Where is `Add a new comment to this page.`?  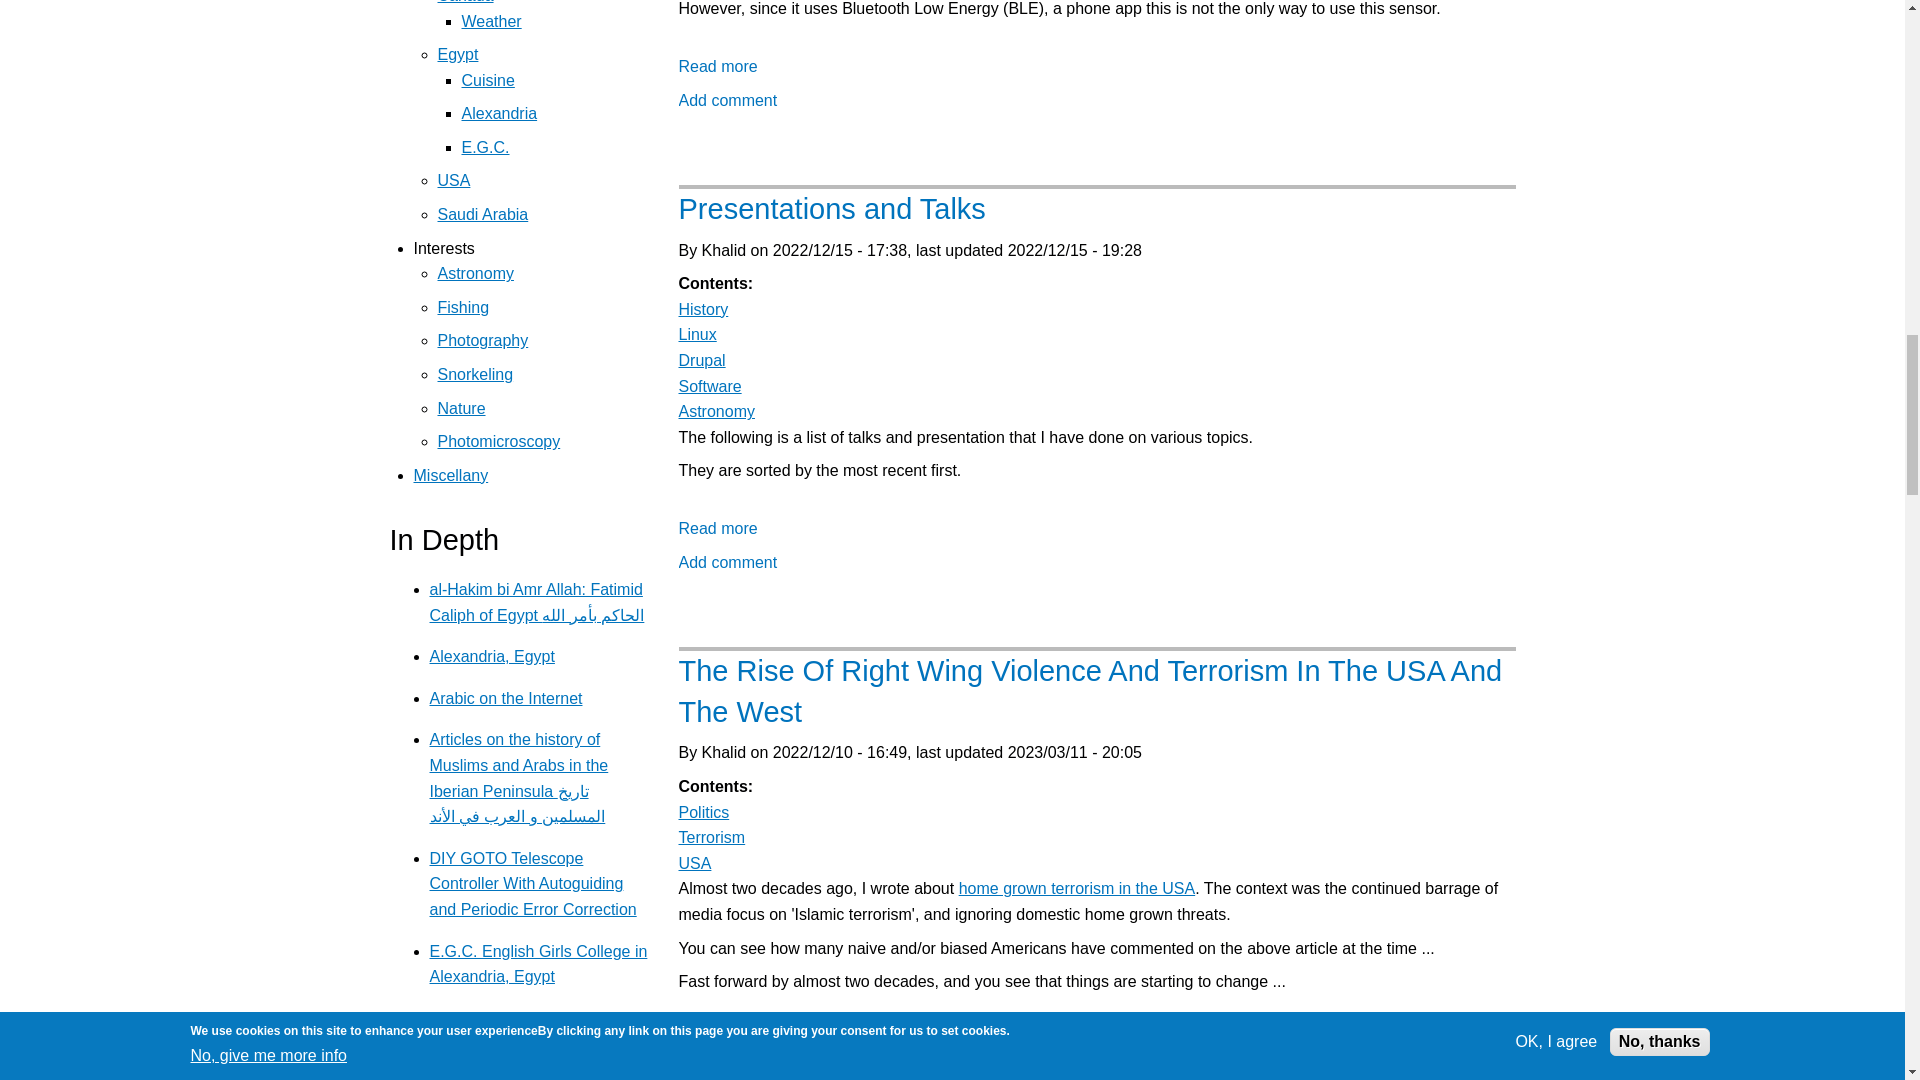 Add a new comment to this page. is located at coordinates (727, 100).